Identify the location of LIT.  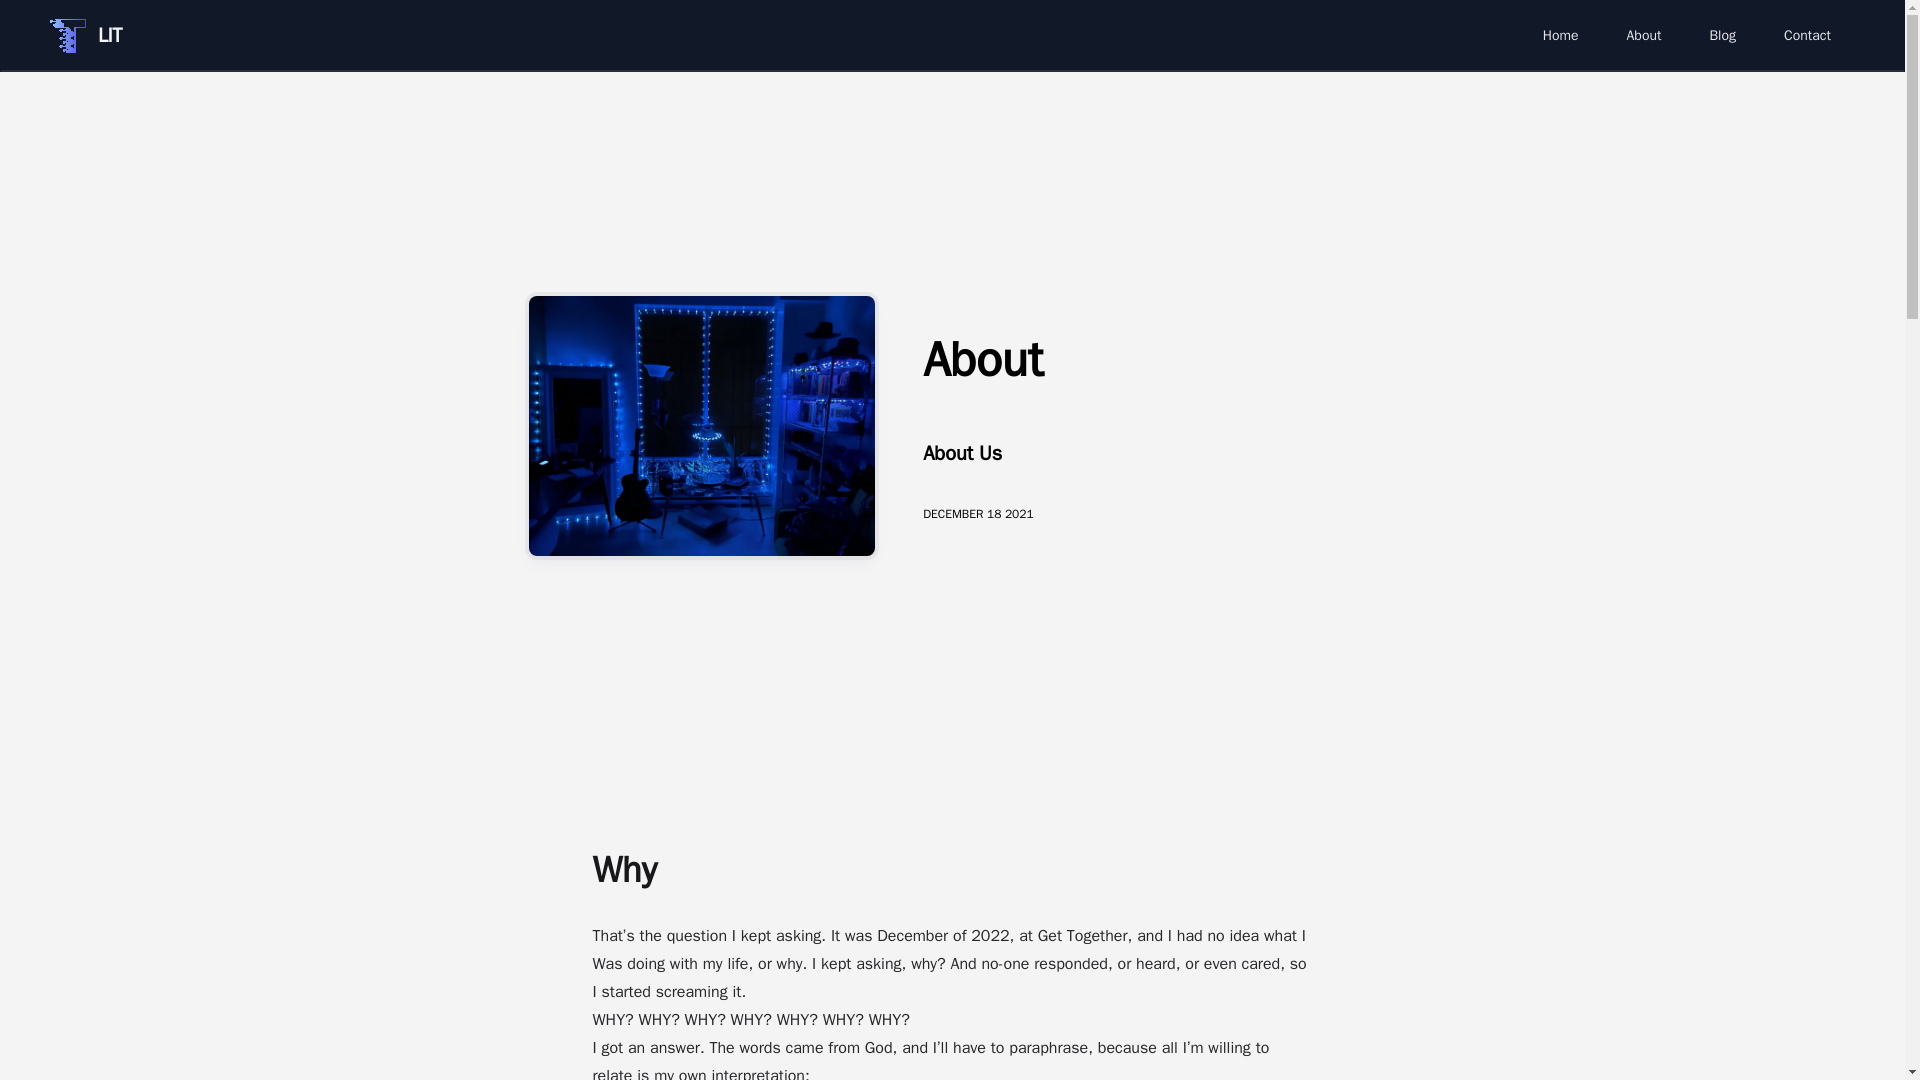
(86, 36).